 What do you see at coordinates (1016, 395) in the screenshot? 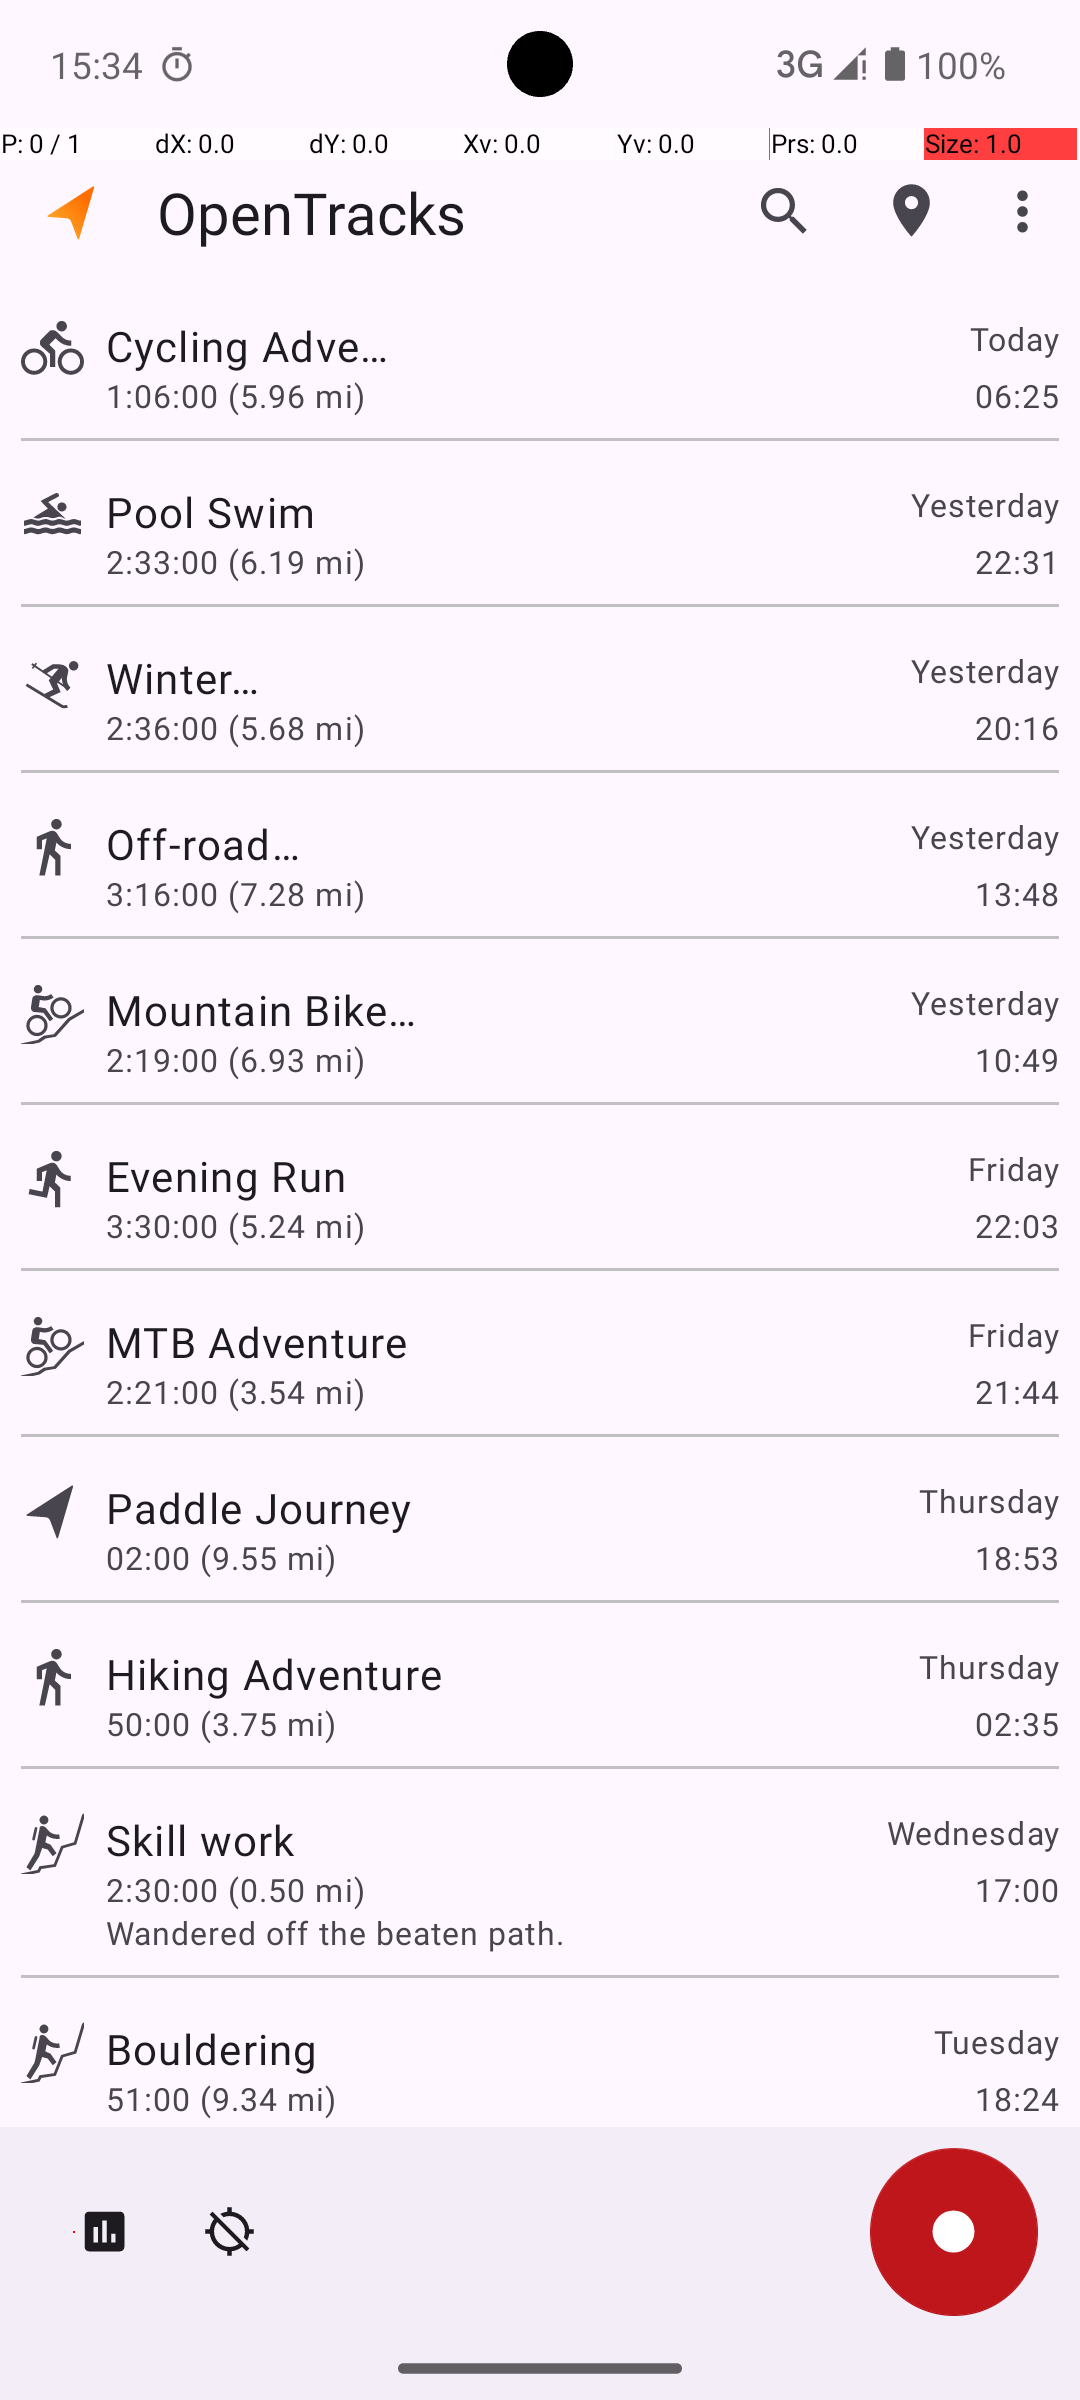
I see `06:25` at bounding box center [1016, 395].